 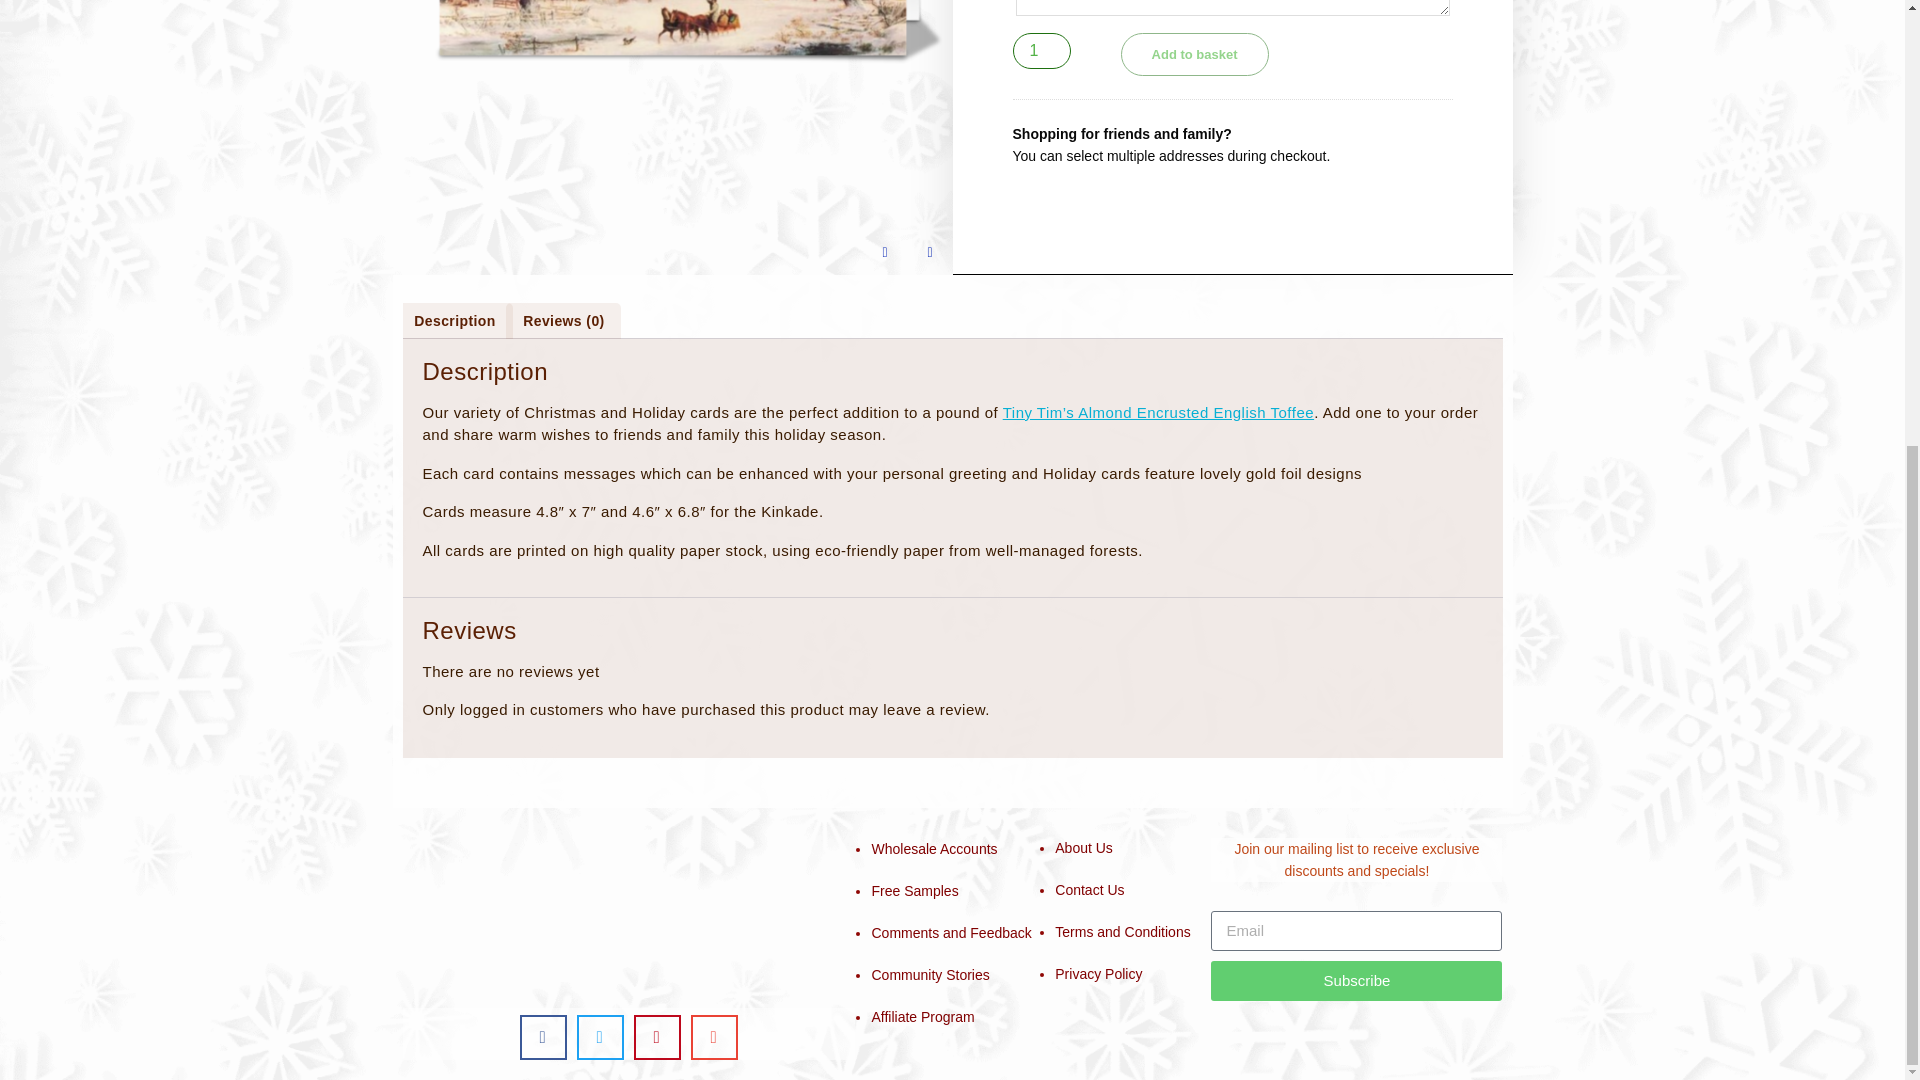 I want to click on Winter Wonderland, so click(x=672, y=86).